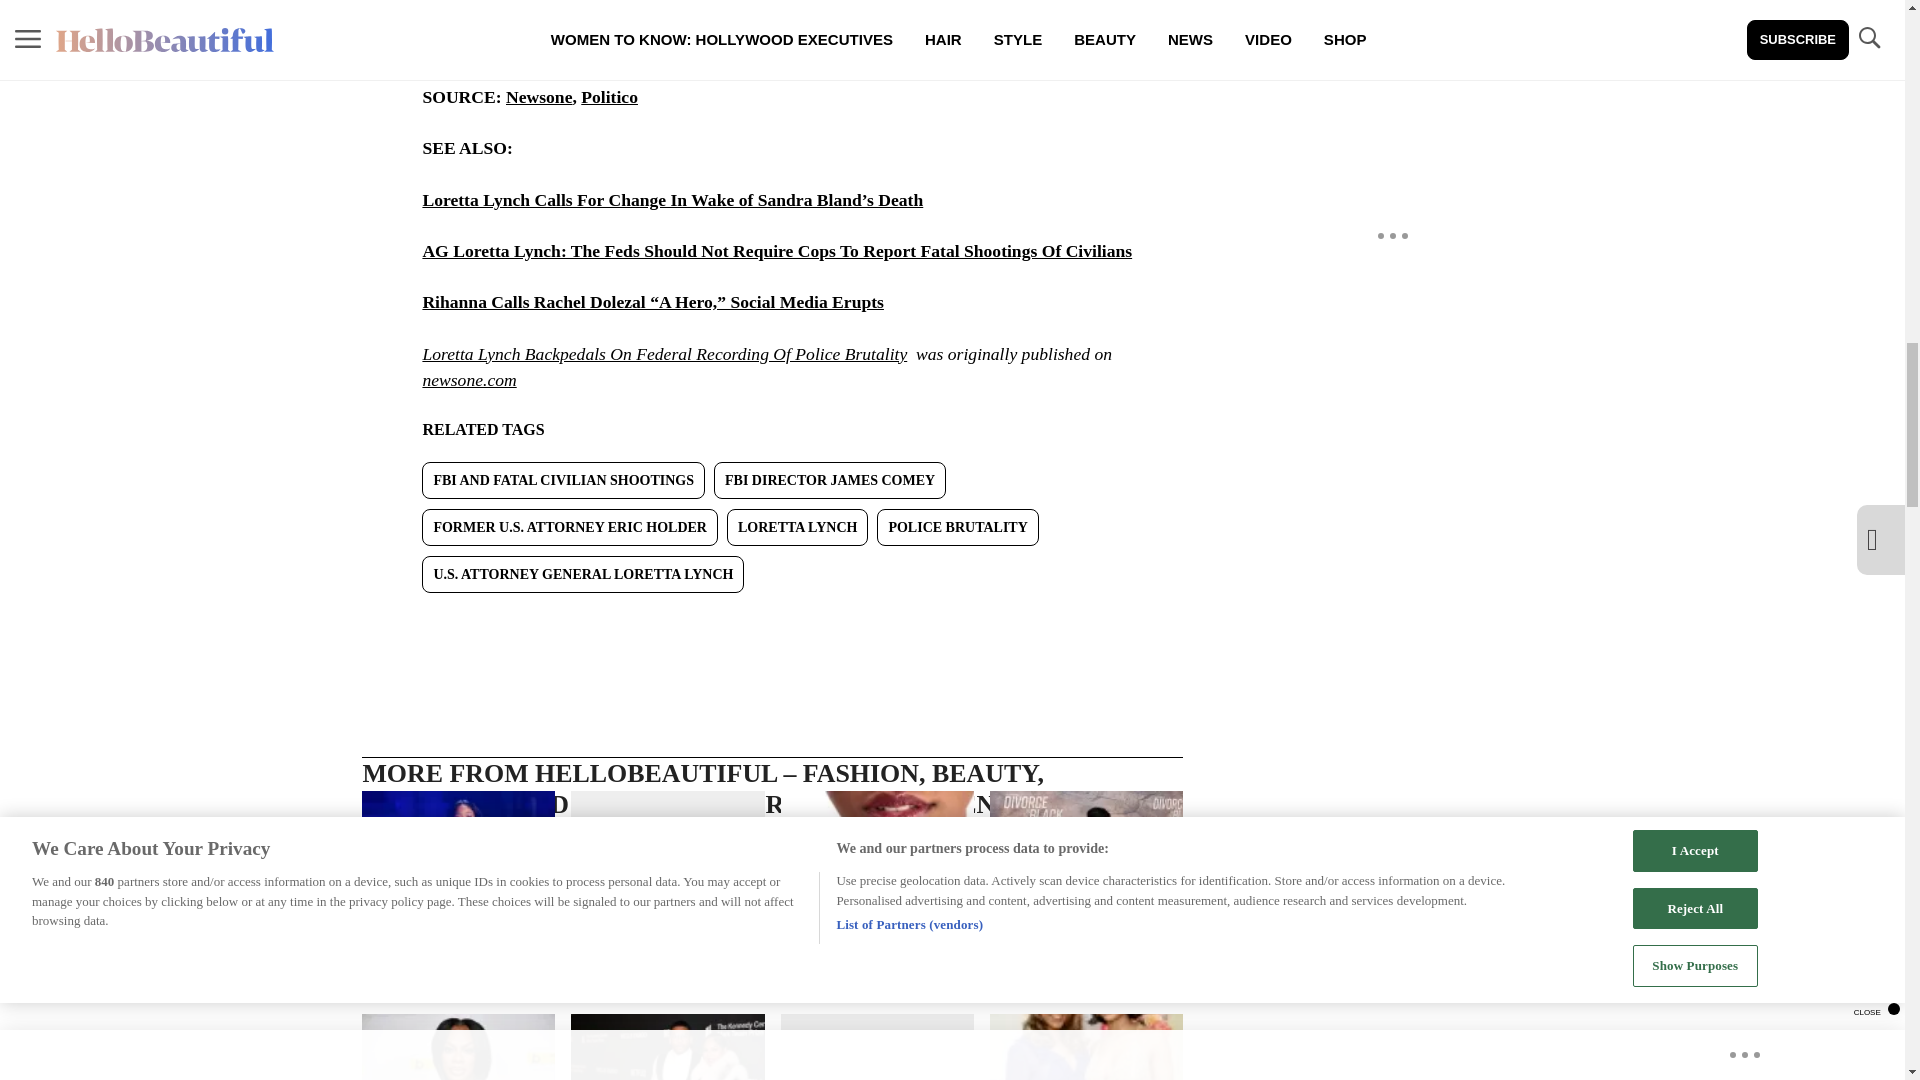  What do you see at coordinates (469, 380) in the screenshot?
I see `newsone.com` at bounding box center [469, 380].